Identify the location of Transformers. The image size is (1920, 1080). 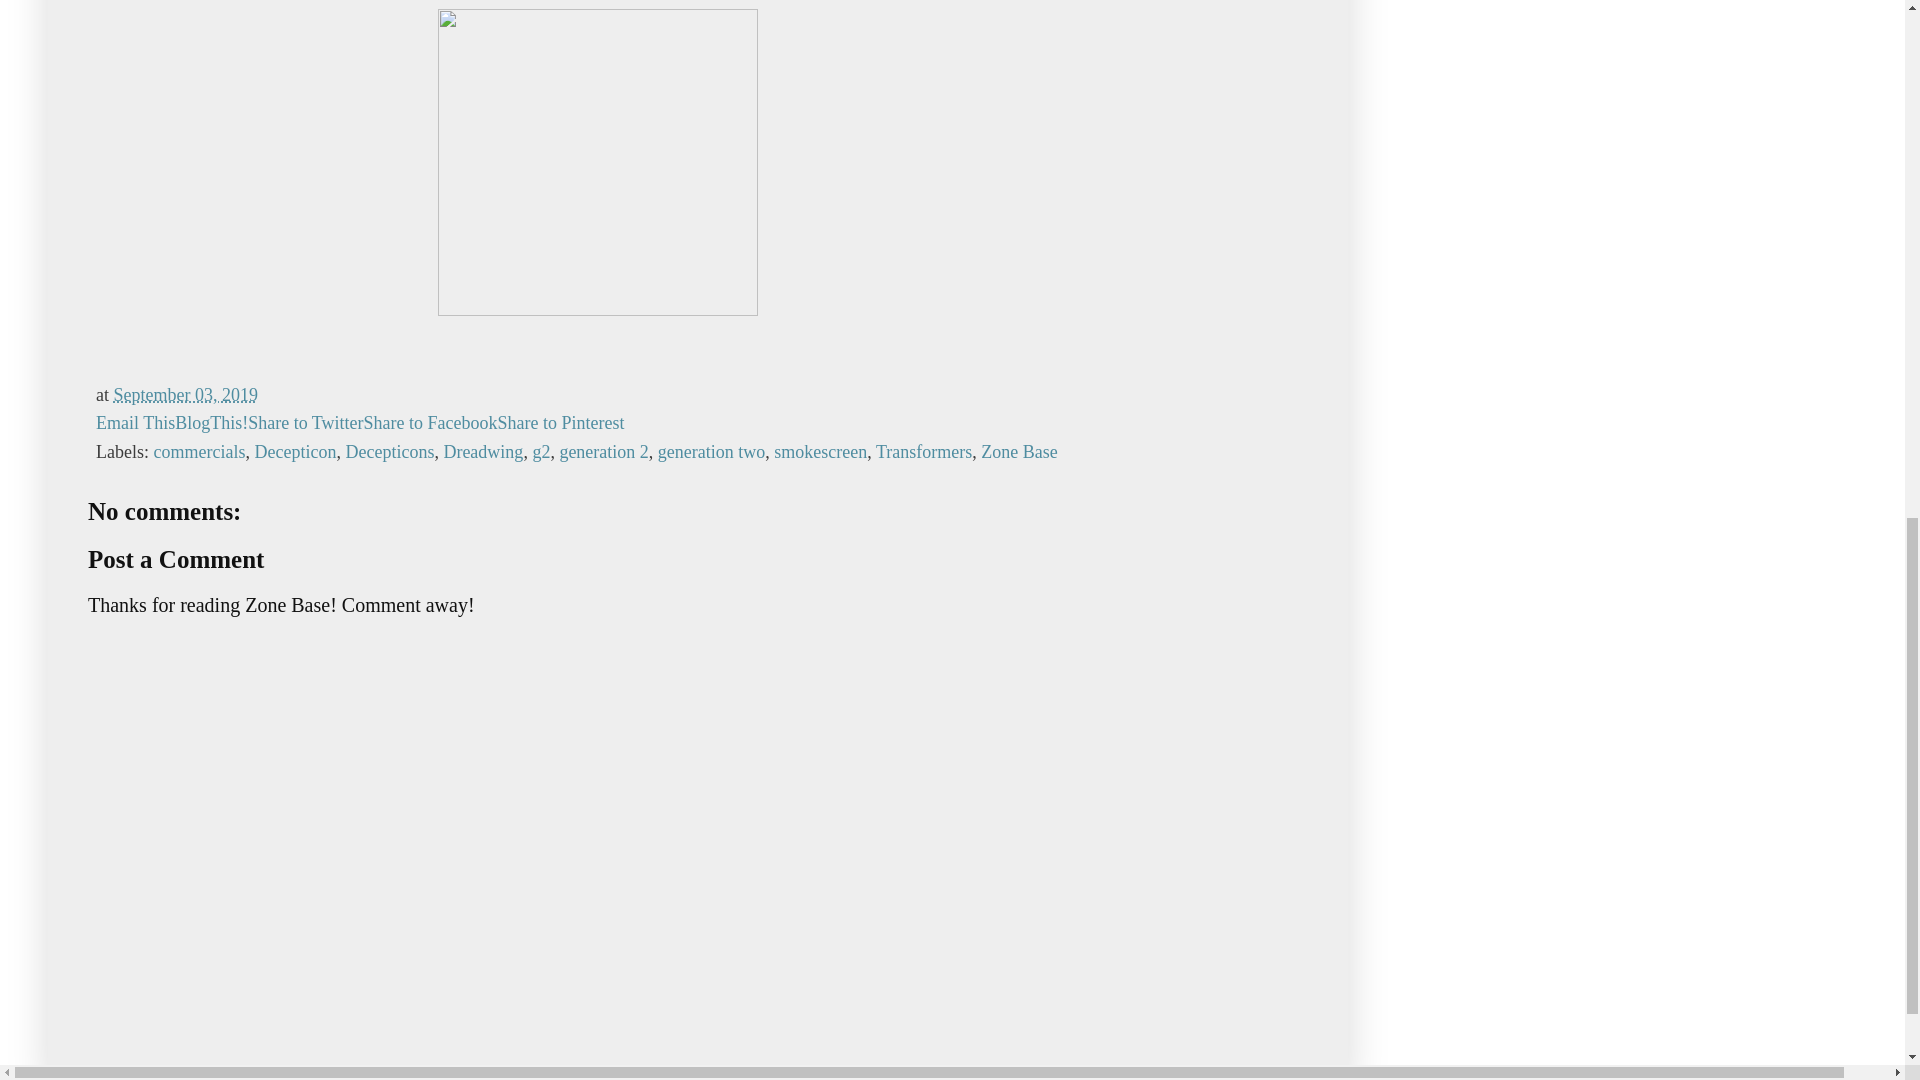
(923, 452).